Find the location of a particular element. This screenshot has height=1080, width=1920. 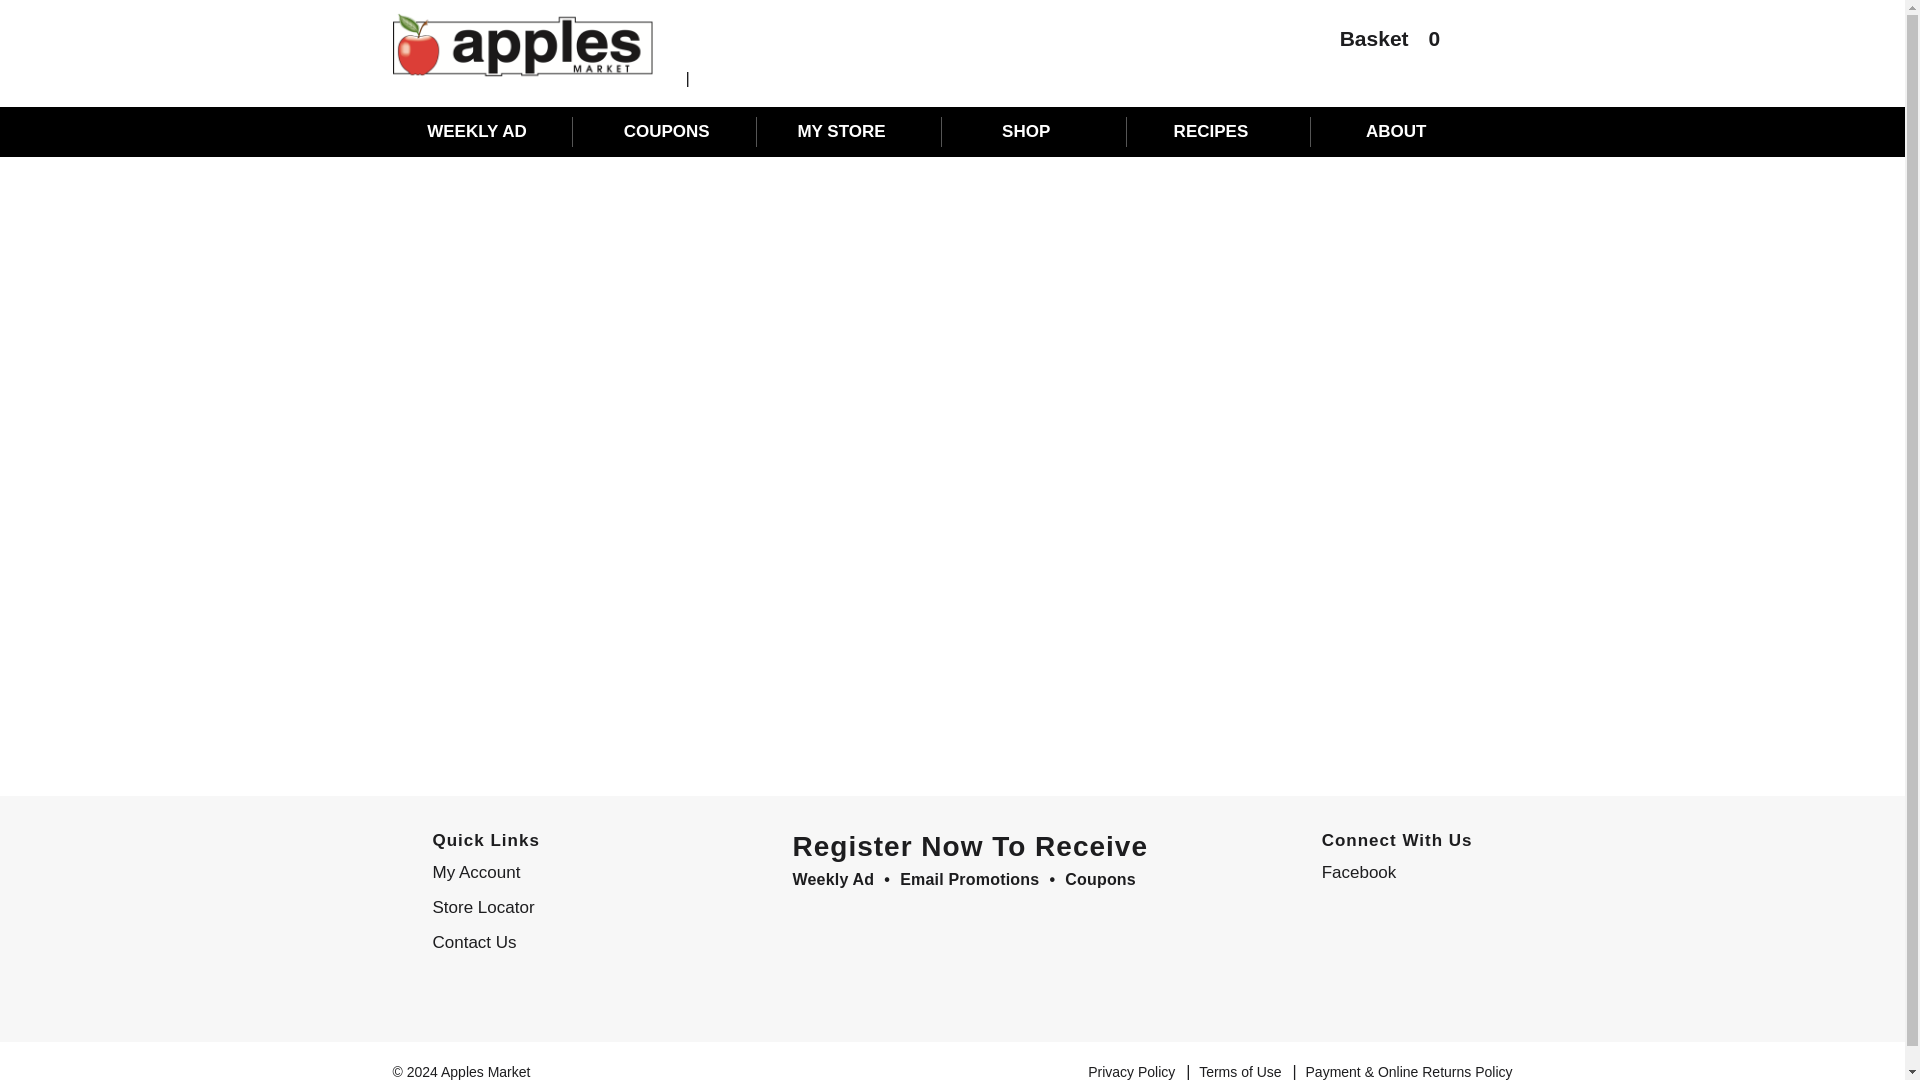

MY STORE is located at coordinates (852, 131).